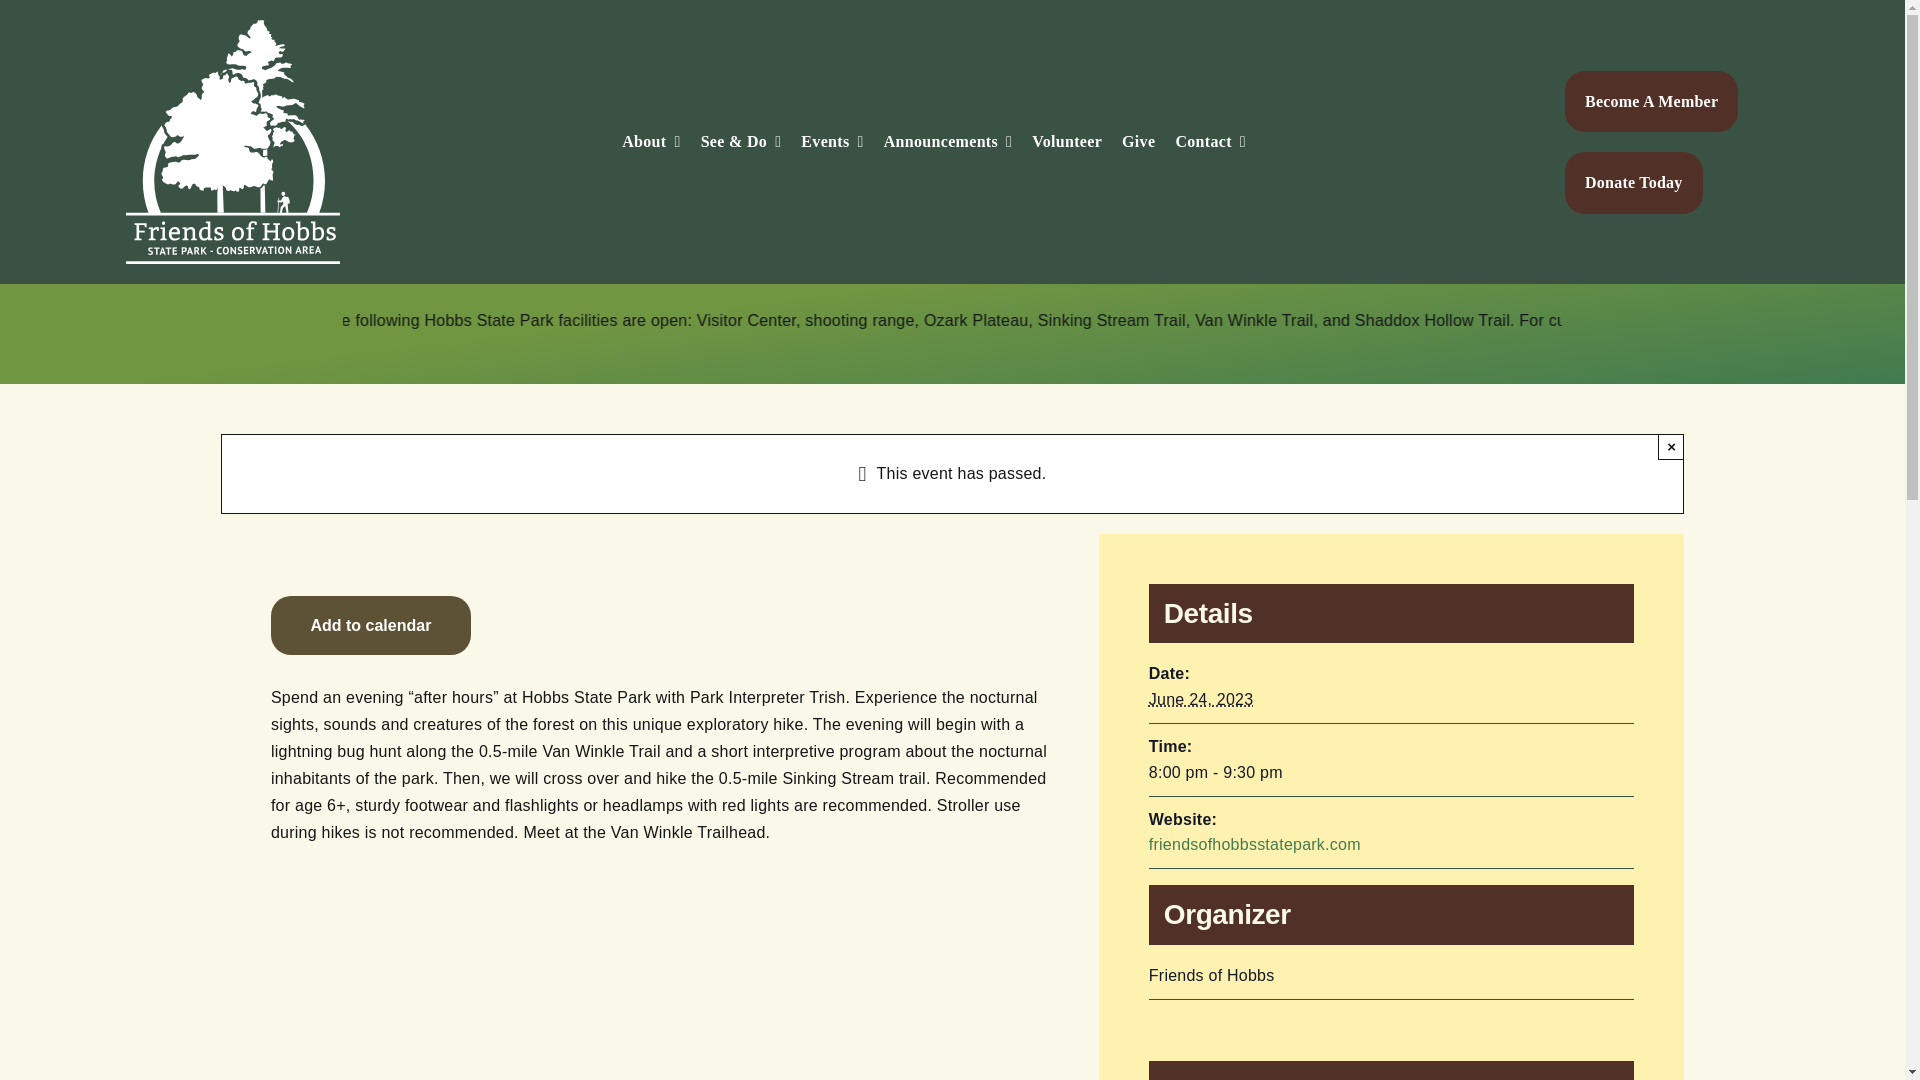 The width and height of the screenshot is (1920, 1080). Describe the element at coordinates (650, 142) in the screenshot. I see `About` at that location.